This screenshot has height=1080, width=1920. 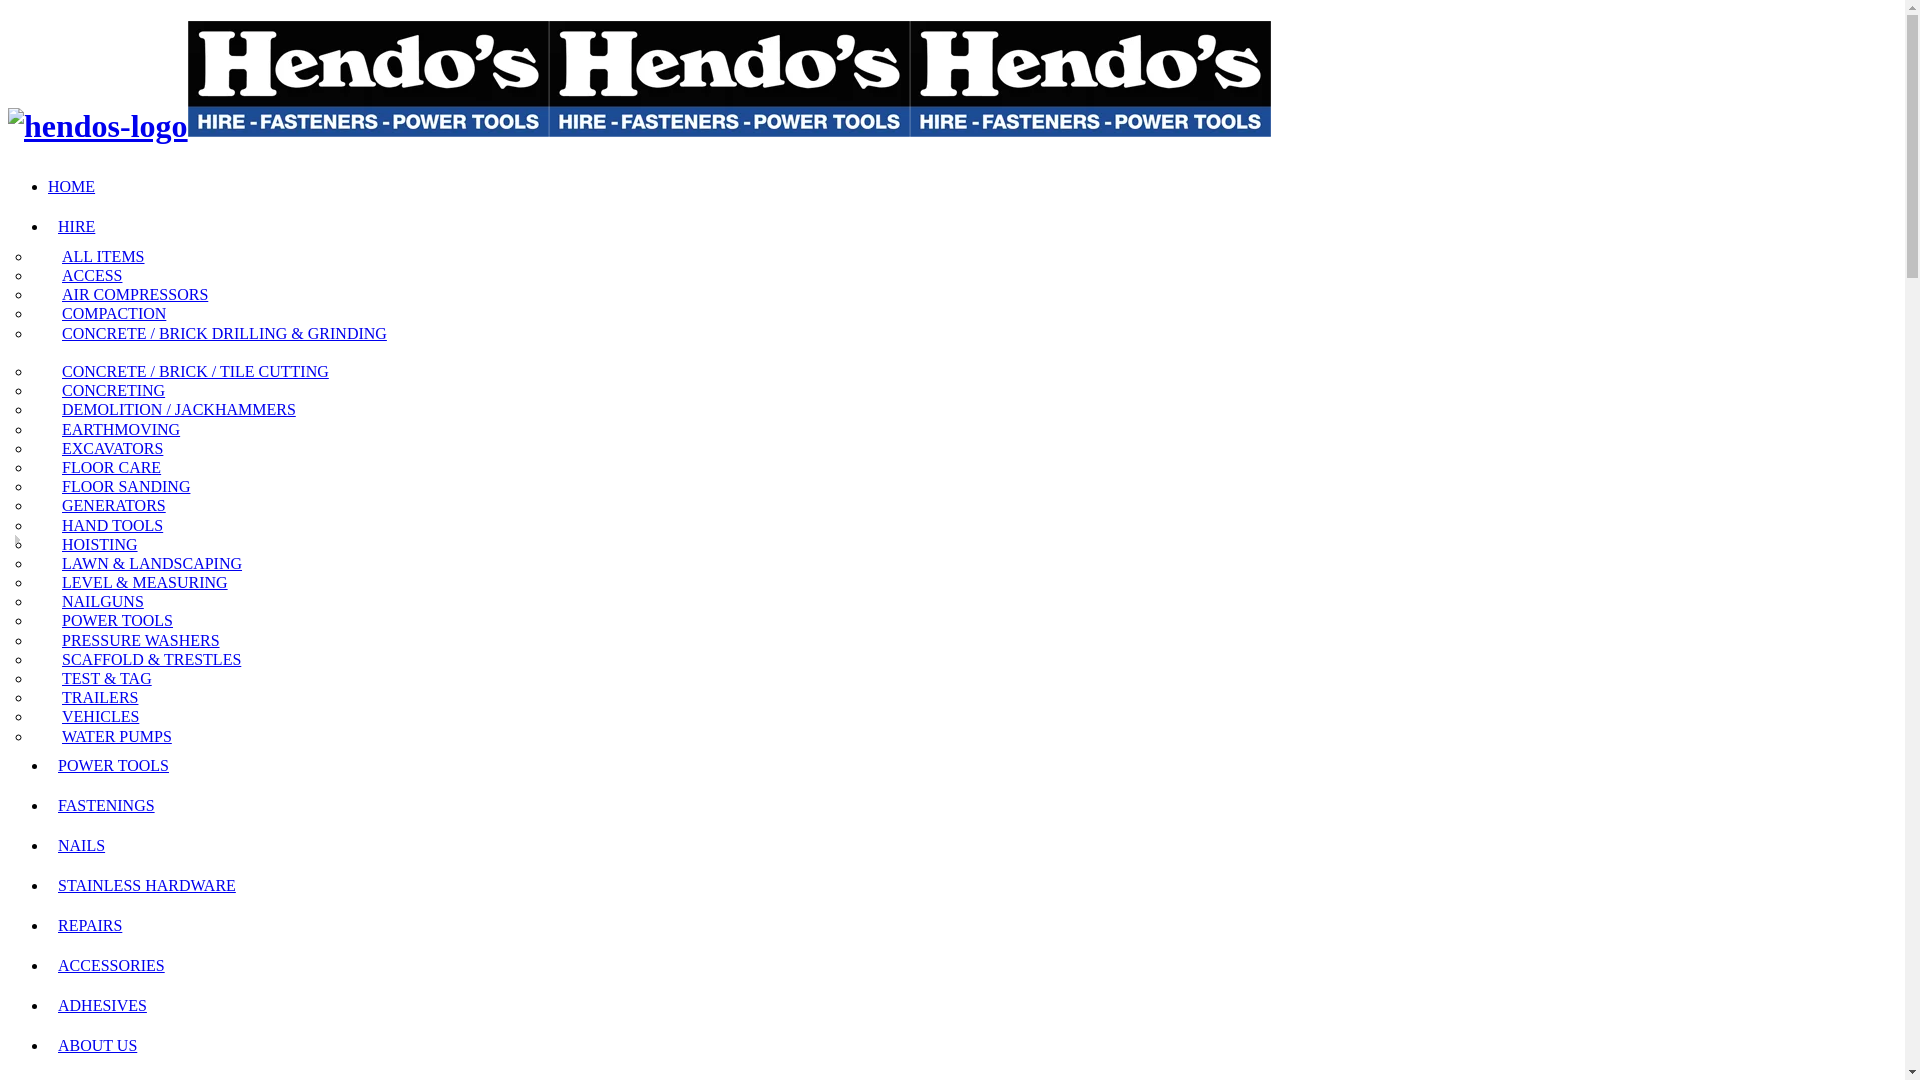 I want to click on Hendo's Tools and Hire, so click(x=640, y=126).